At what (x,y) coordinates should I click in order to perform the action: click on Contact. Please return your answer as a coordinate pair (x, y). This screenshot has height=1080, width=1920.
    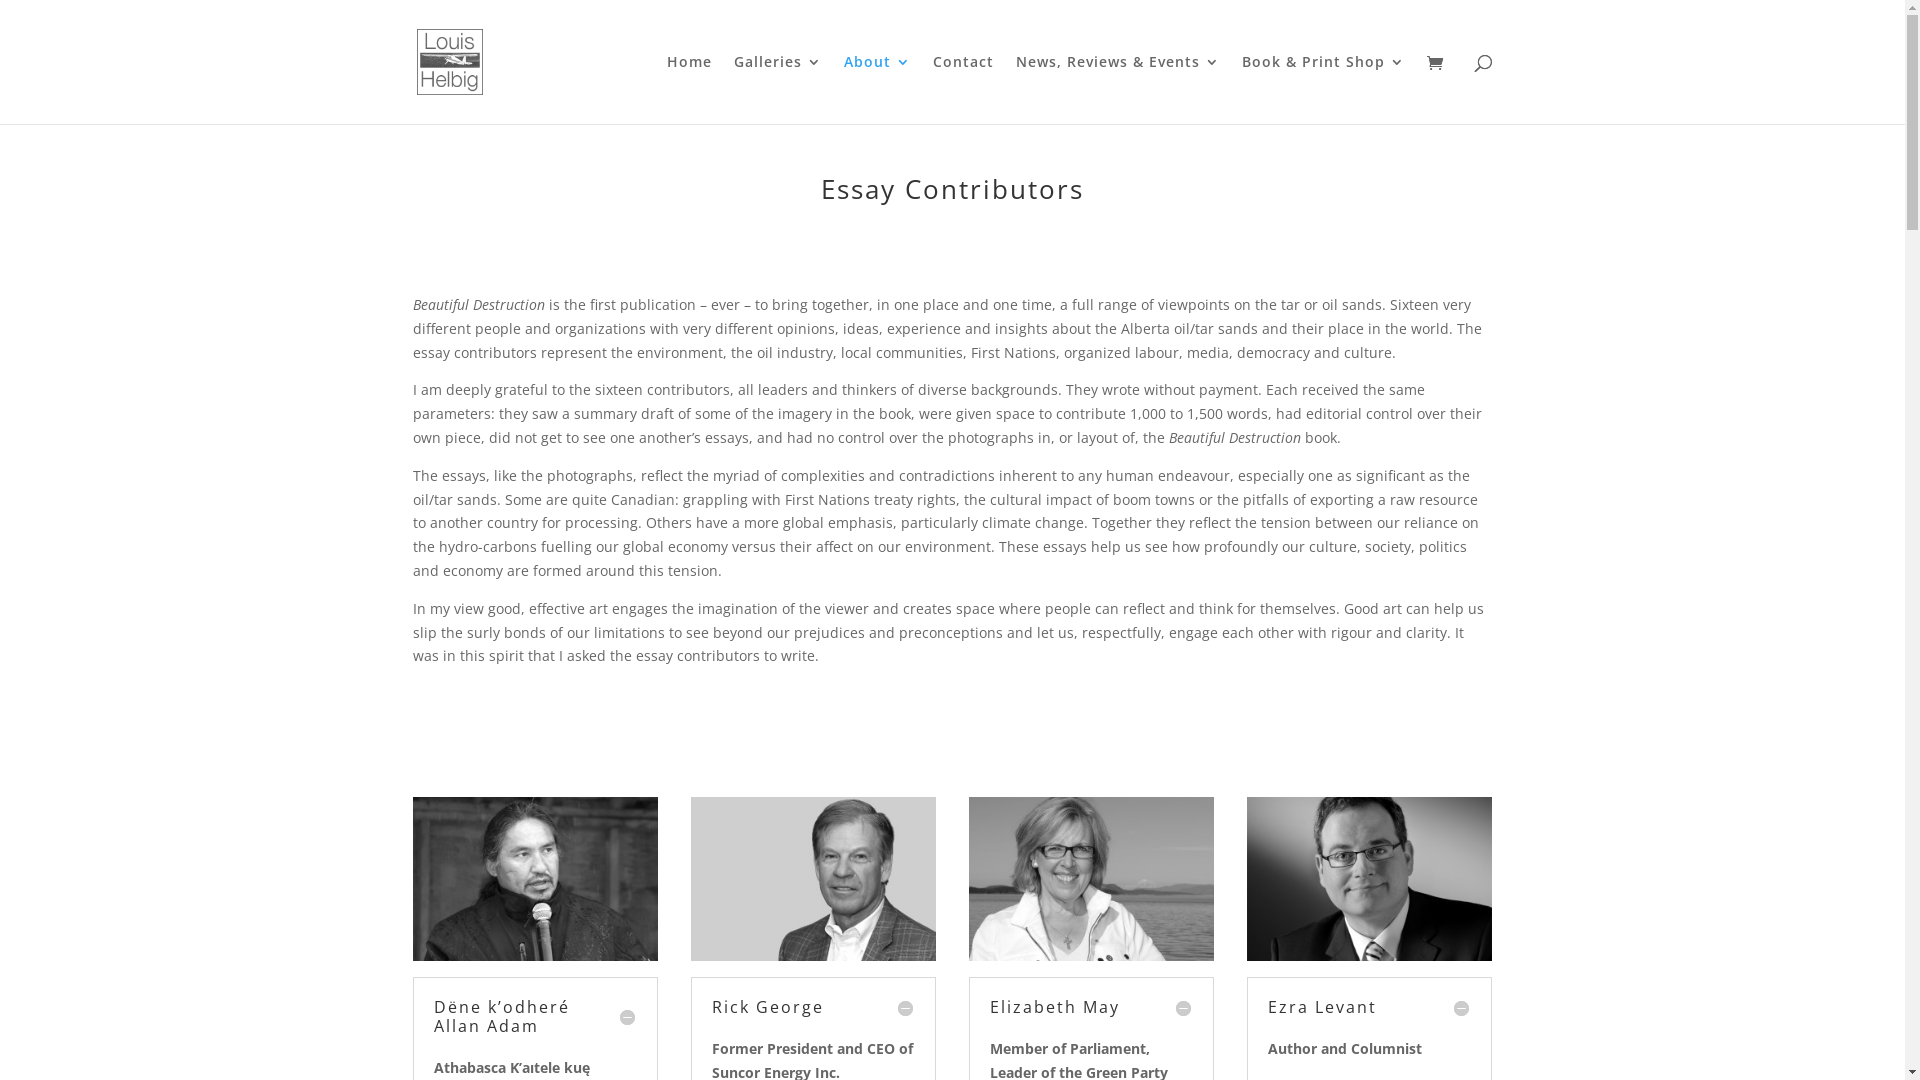
    Looking at the image, I should click on (962, 90).